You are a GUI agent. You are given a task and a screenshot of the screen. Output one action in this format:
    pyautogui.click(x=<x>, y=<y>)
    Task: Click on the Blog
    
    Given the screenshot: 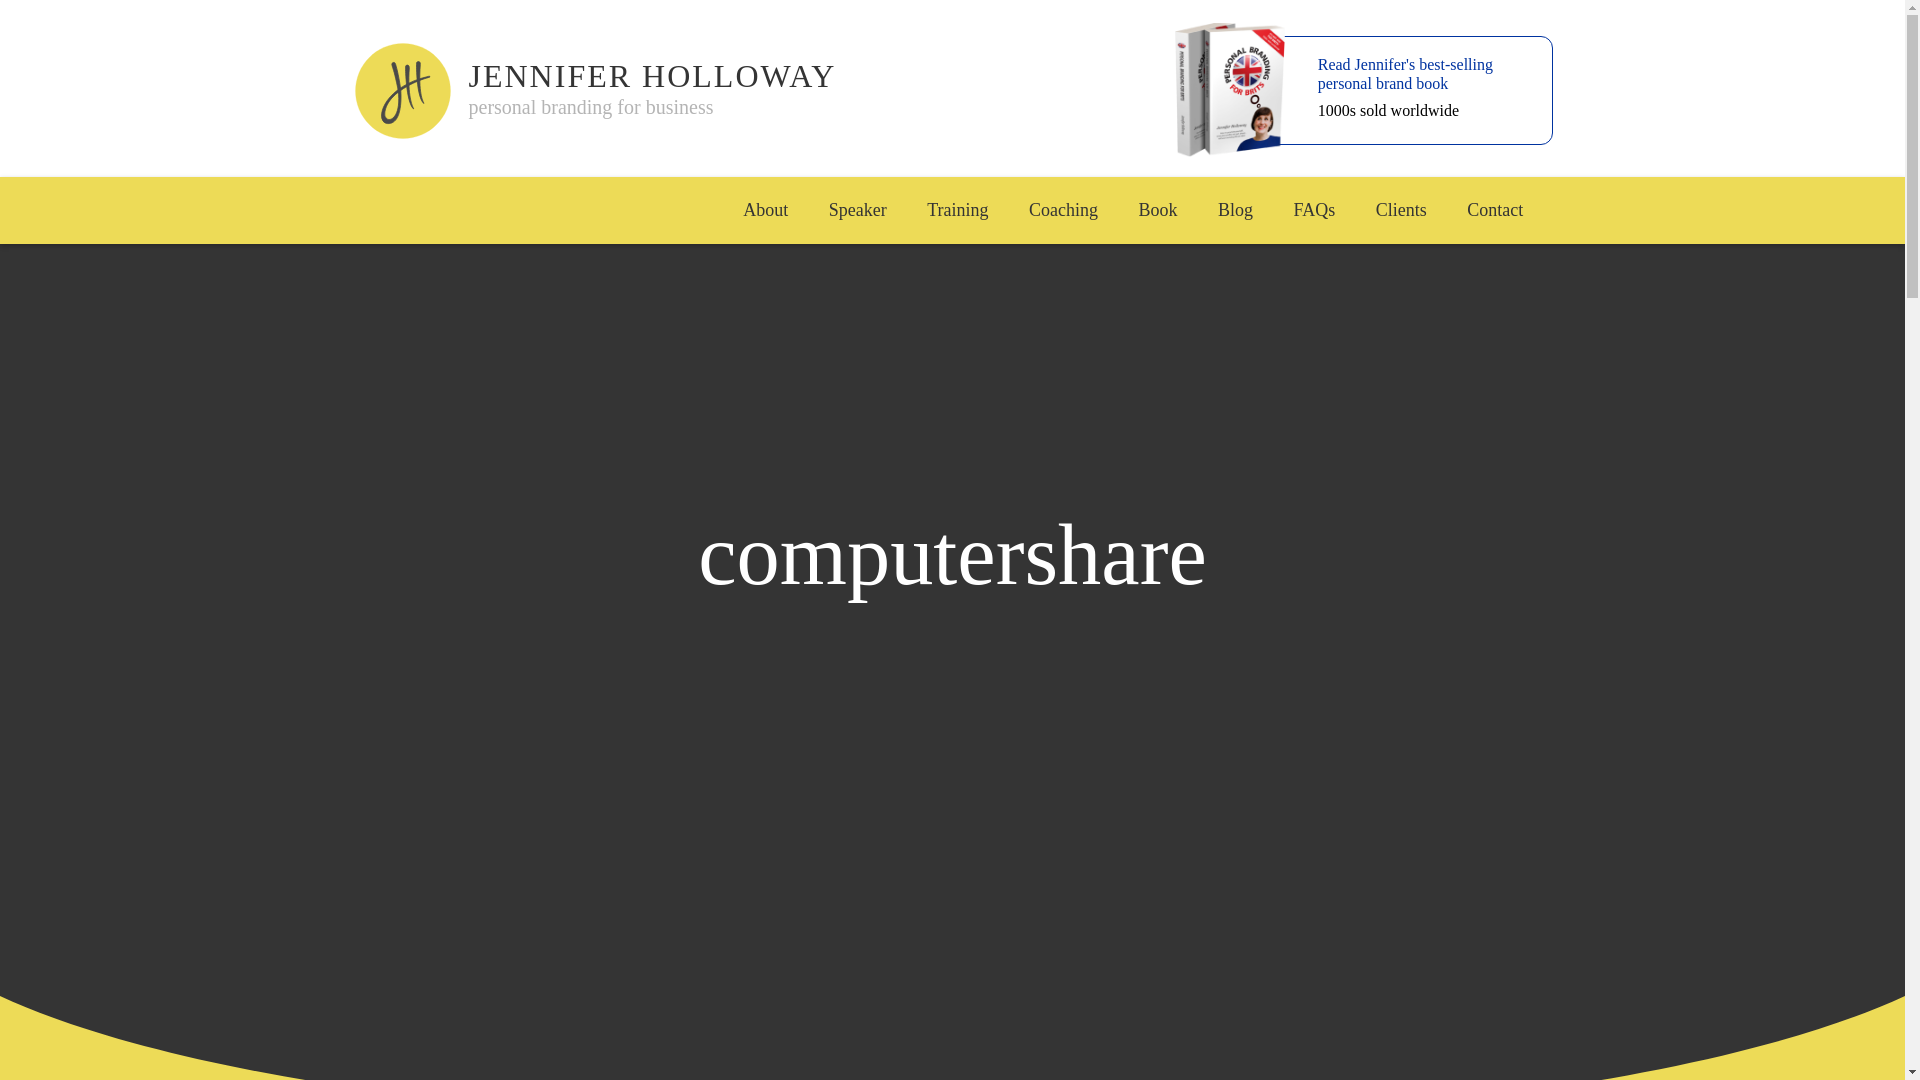 What is the action you would take?
    pyautogui.click(x=1236, y=210)
    